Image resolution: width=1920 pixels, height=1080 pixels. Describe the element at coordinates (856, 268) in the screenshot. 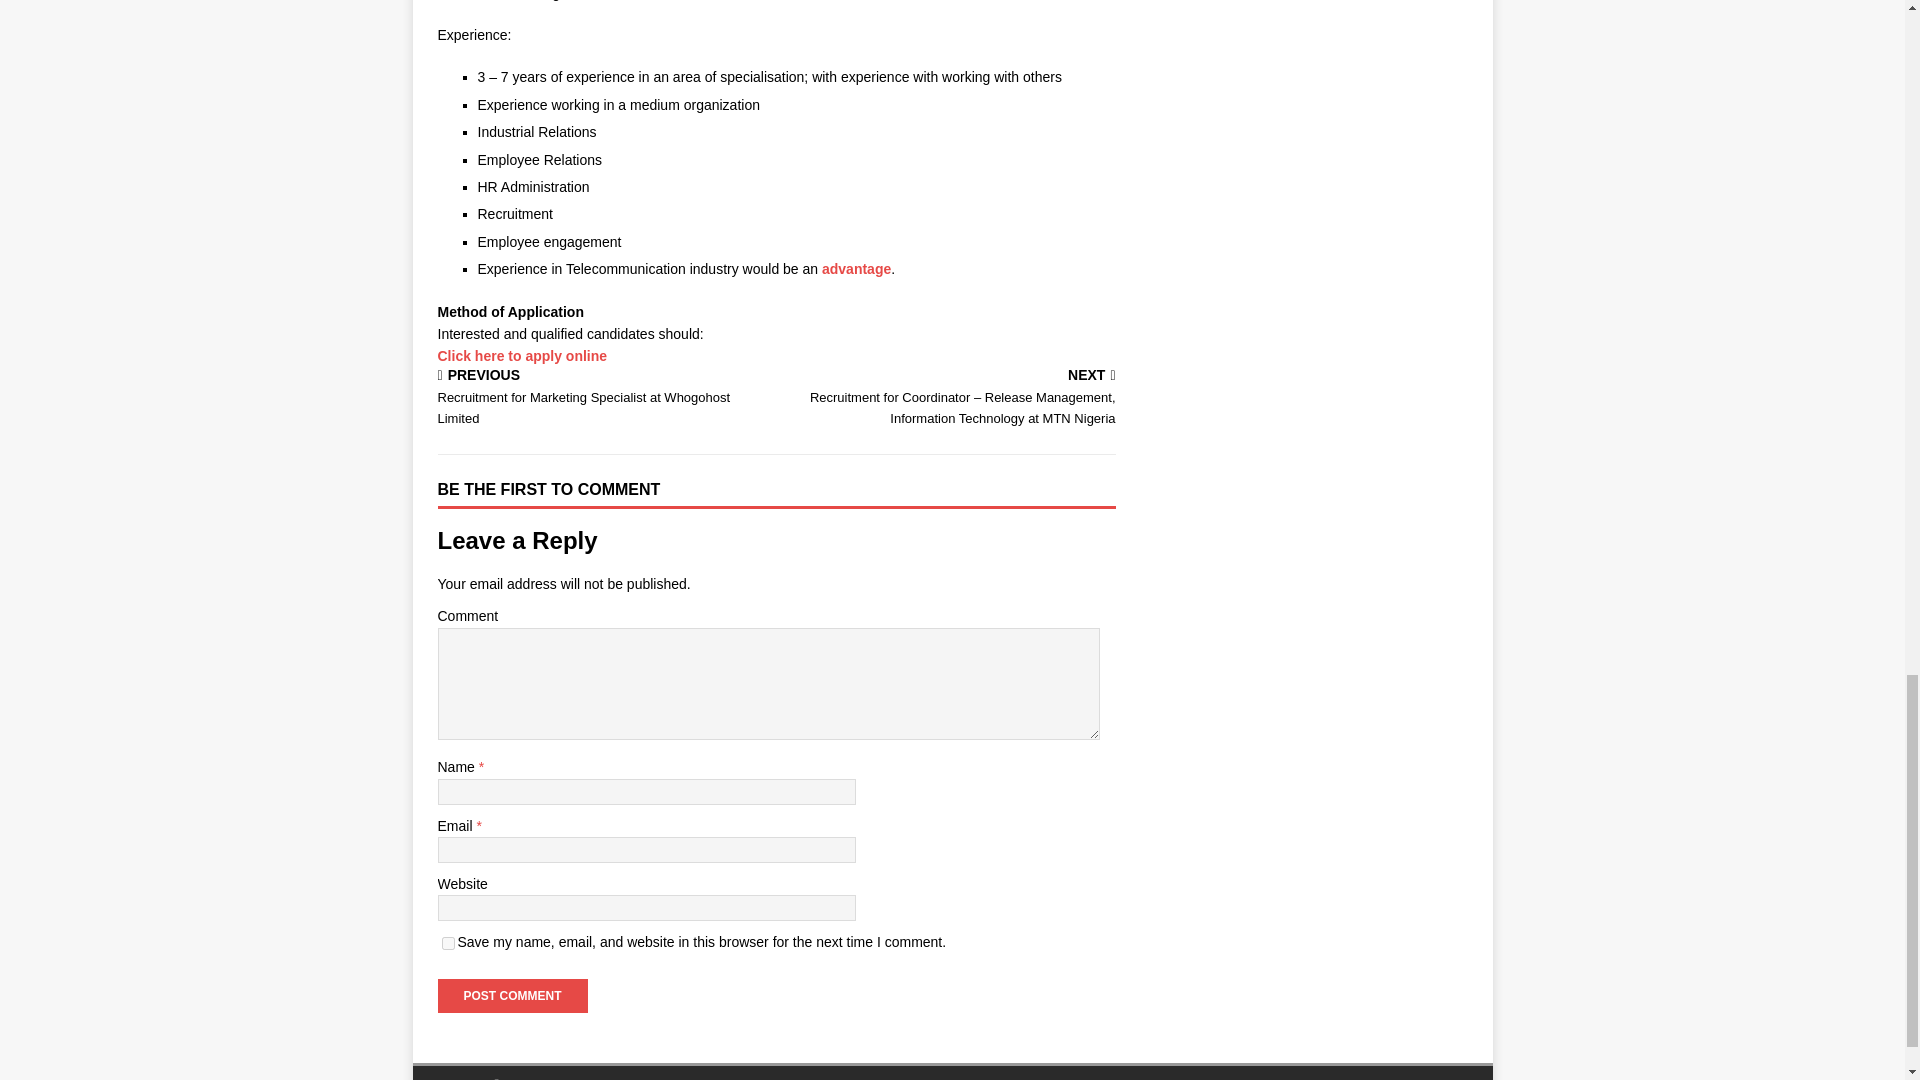

I see `advantage` at that location.